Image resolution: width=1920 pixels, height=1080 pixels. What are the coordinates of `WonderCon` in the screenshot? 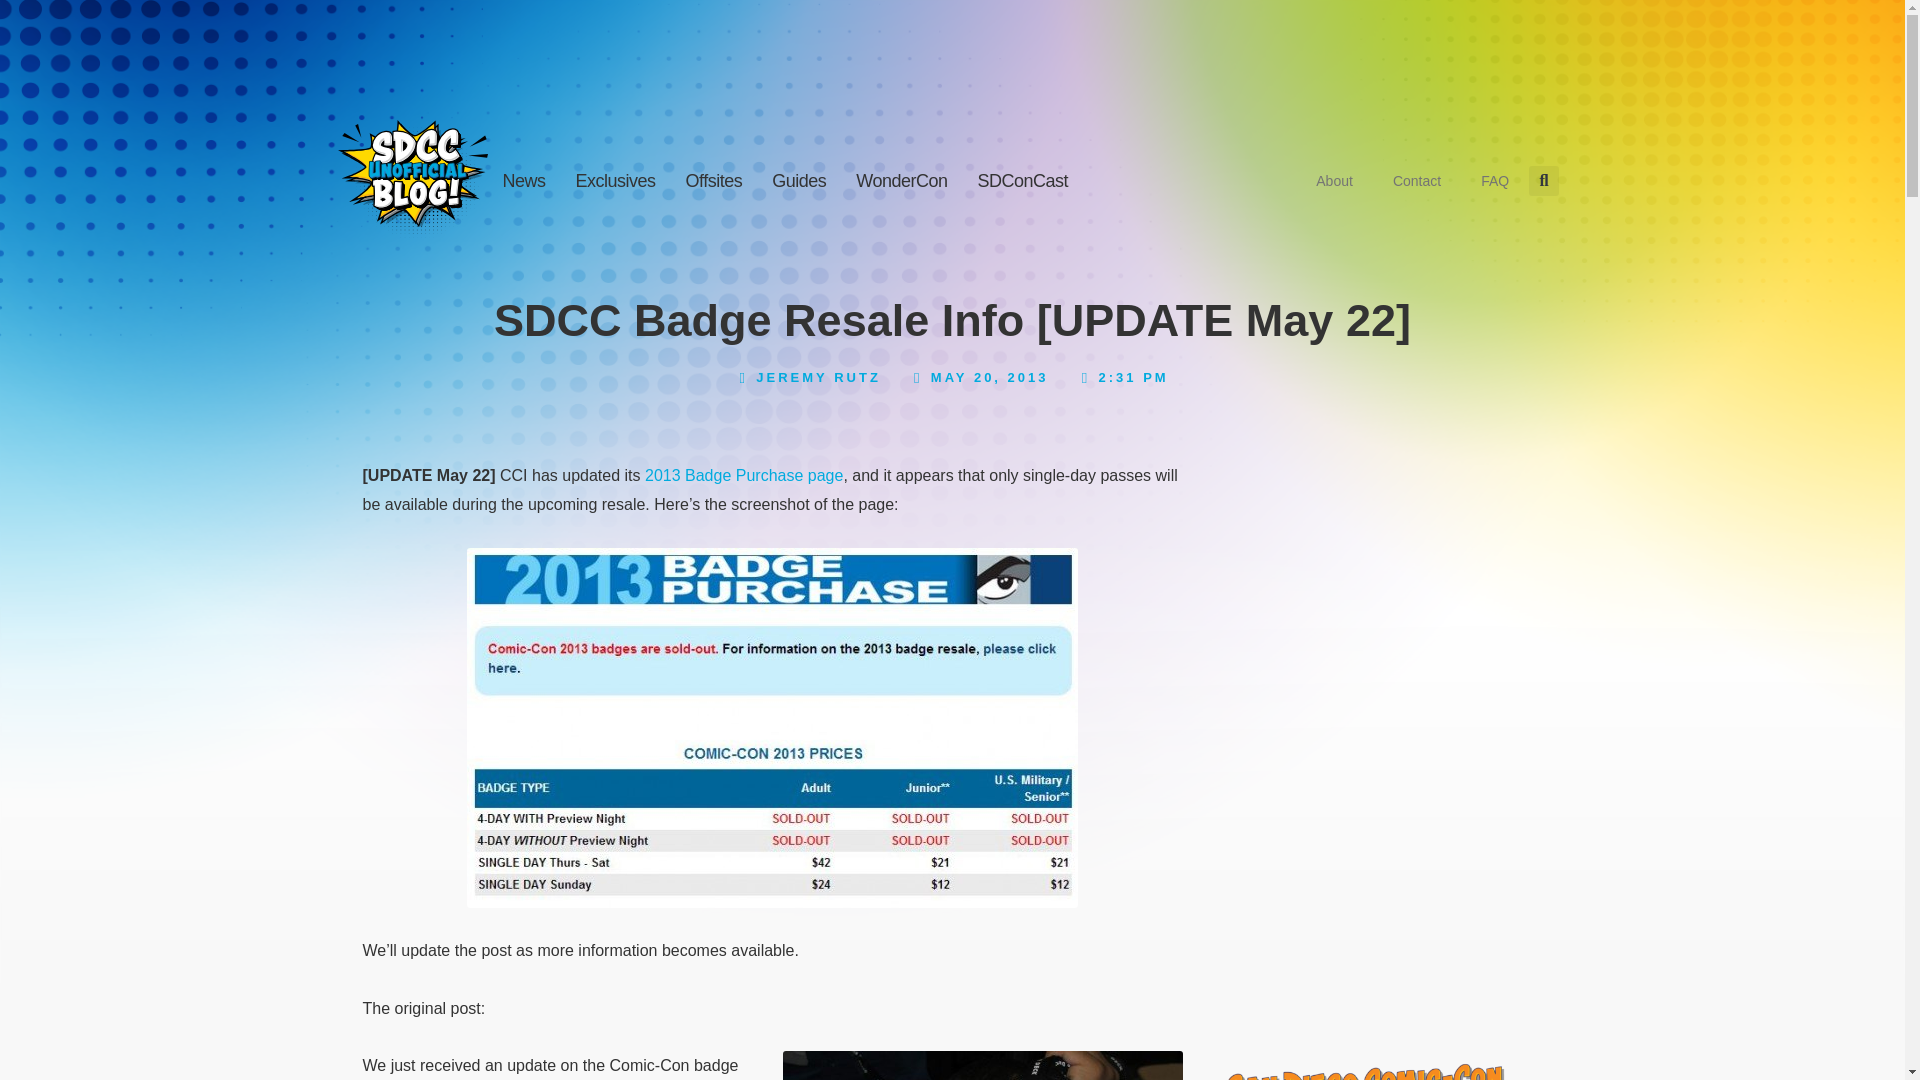 It's located at (900, 181).